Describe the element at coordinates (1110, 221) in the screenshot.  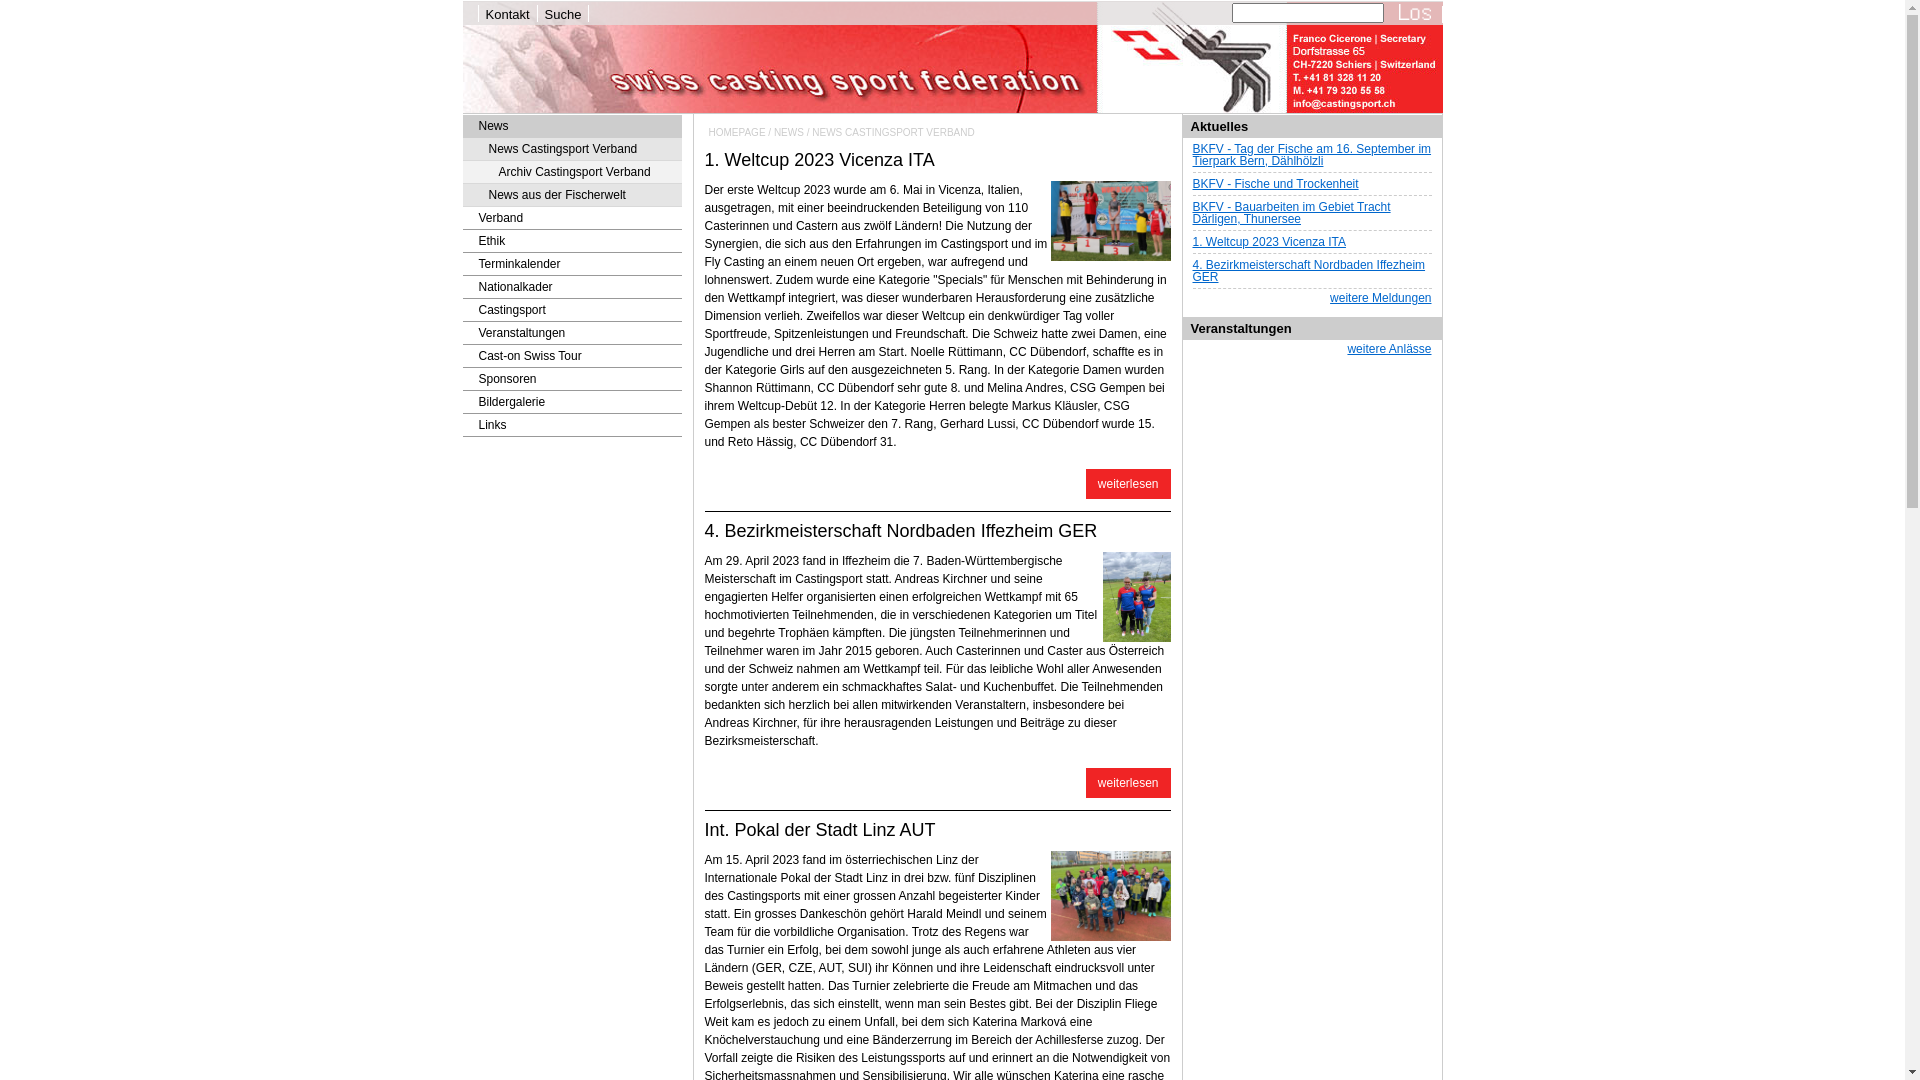
I see `1. Weltcup 2023 Vicenza ITA` at that location.